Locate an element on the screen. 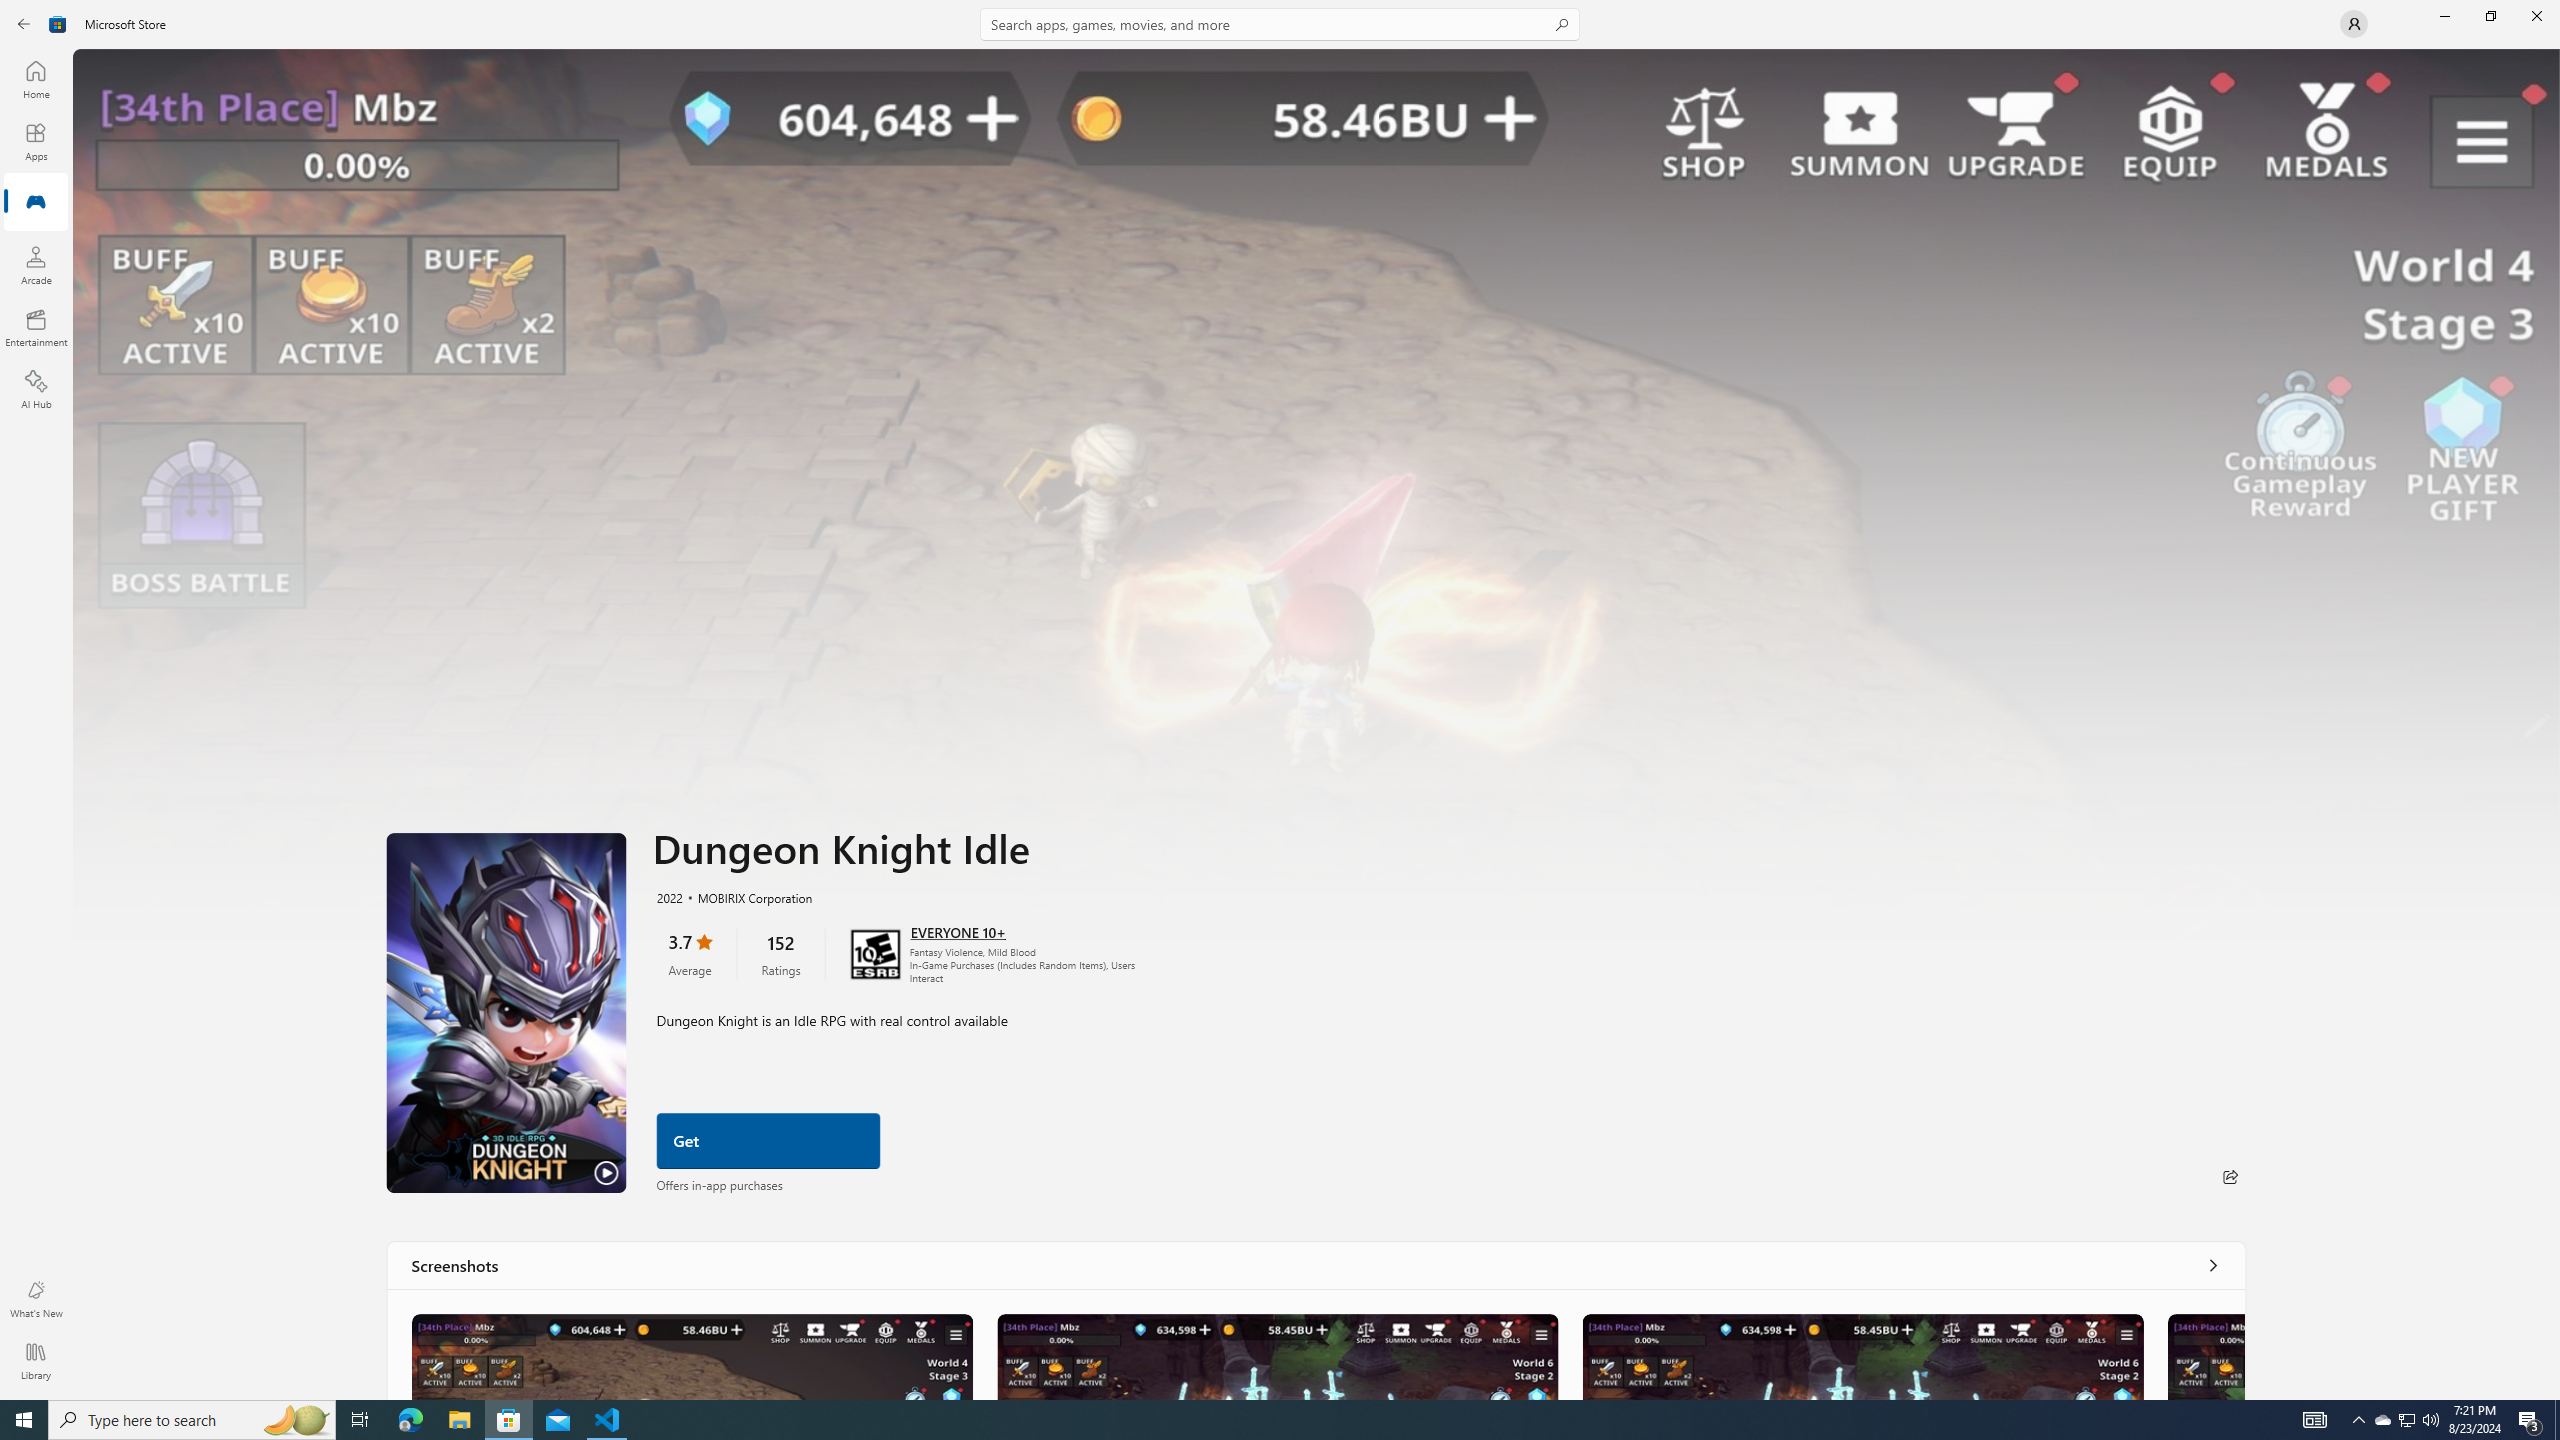 Image resolution: width=2560 pixels, height=1440 pixels. Play Trailer is located at coordinates (506, 1012).